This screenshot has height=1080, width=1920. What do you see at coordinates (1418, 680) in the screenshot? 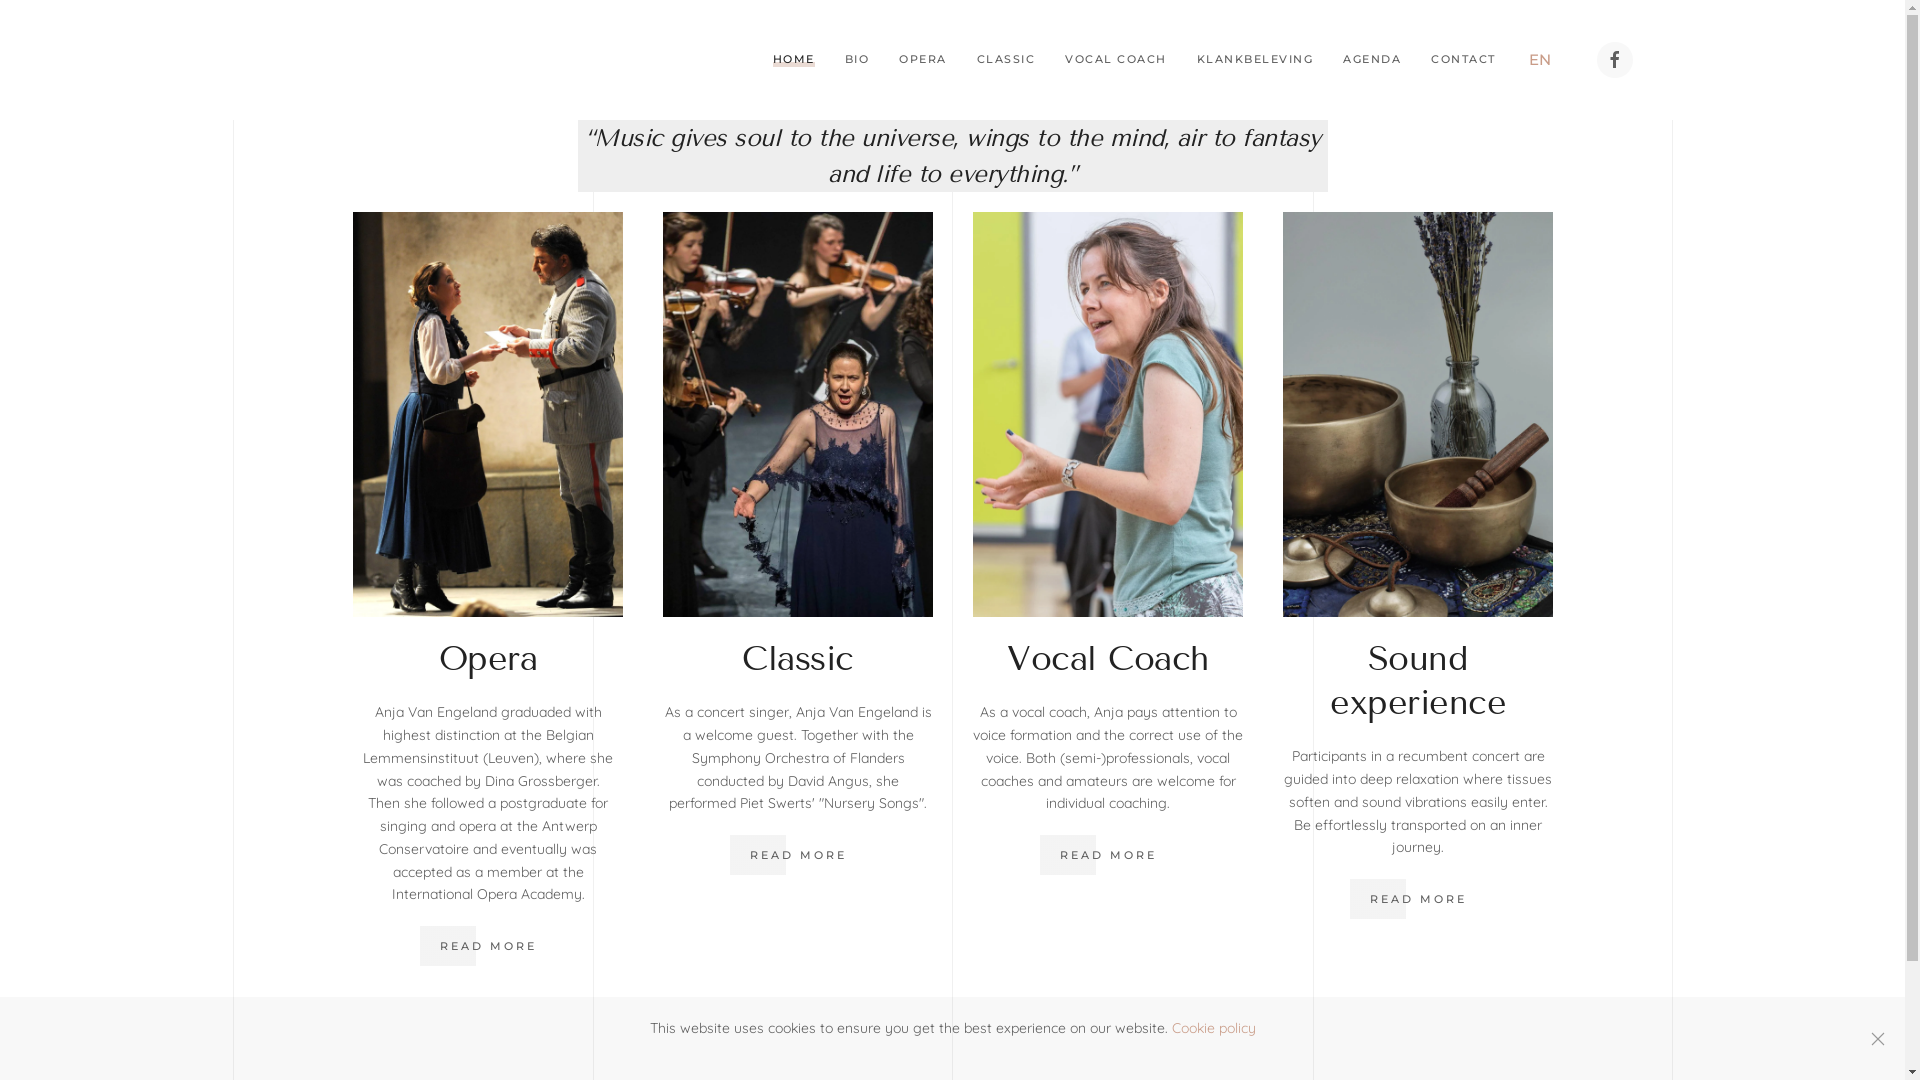
I see `Sound experience` at bounding box center [1418, 680].